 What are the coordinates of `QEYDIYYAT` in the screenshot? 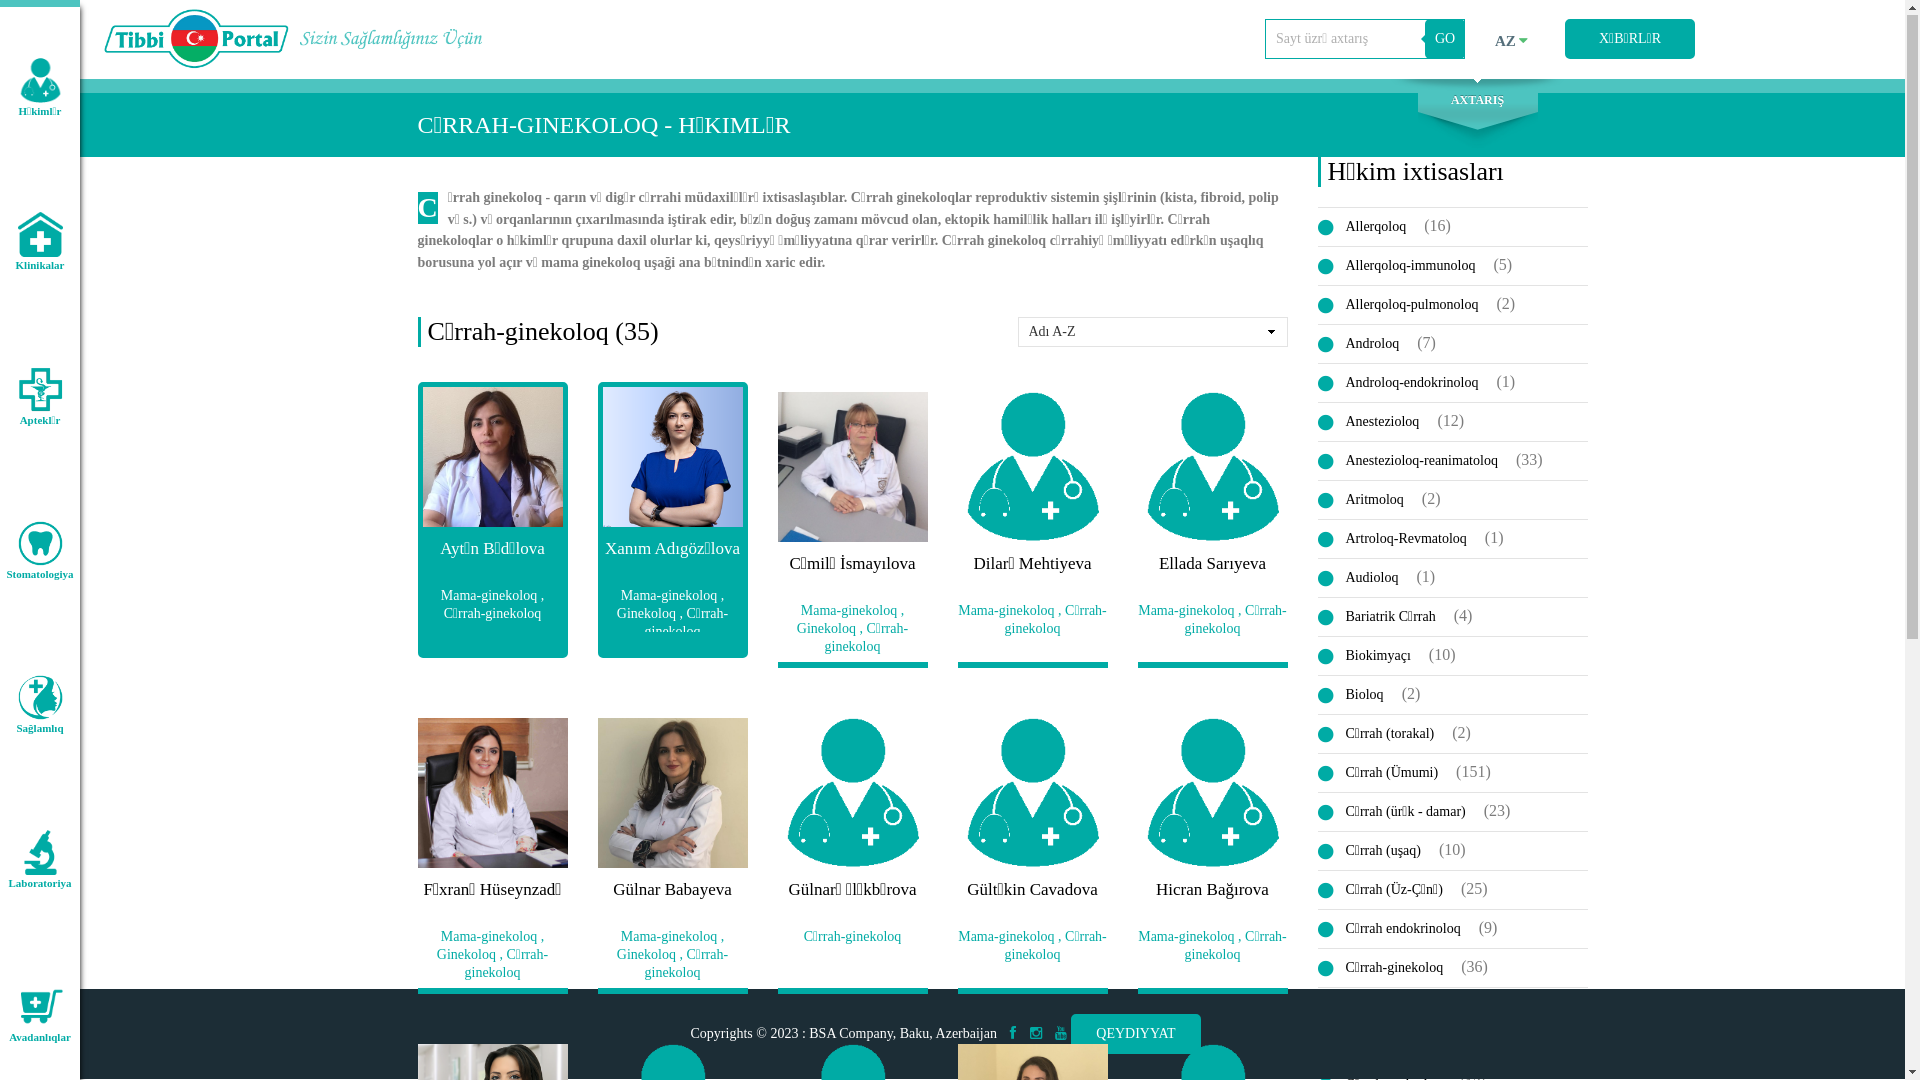 It's located at (1136, 1035).